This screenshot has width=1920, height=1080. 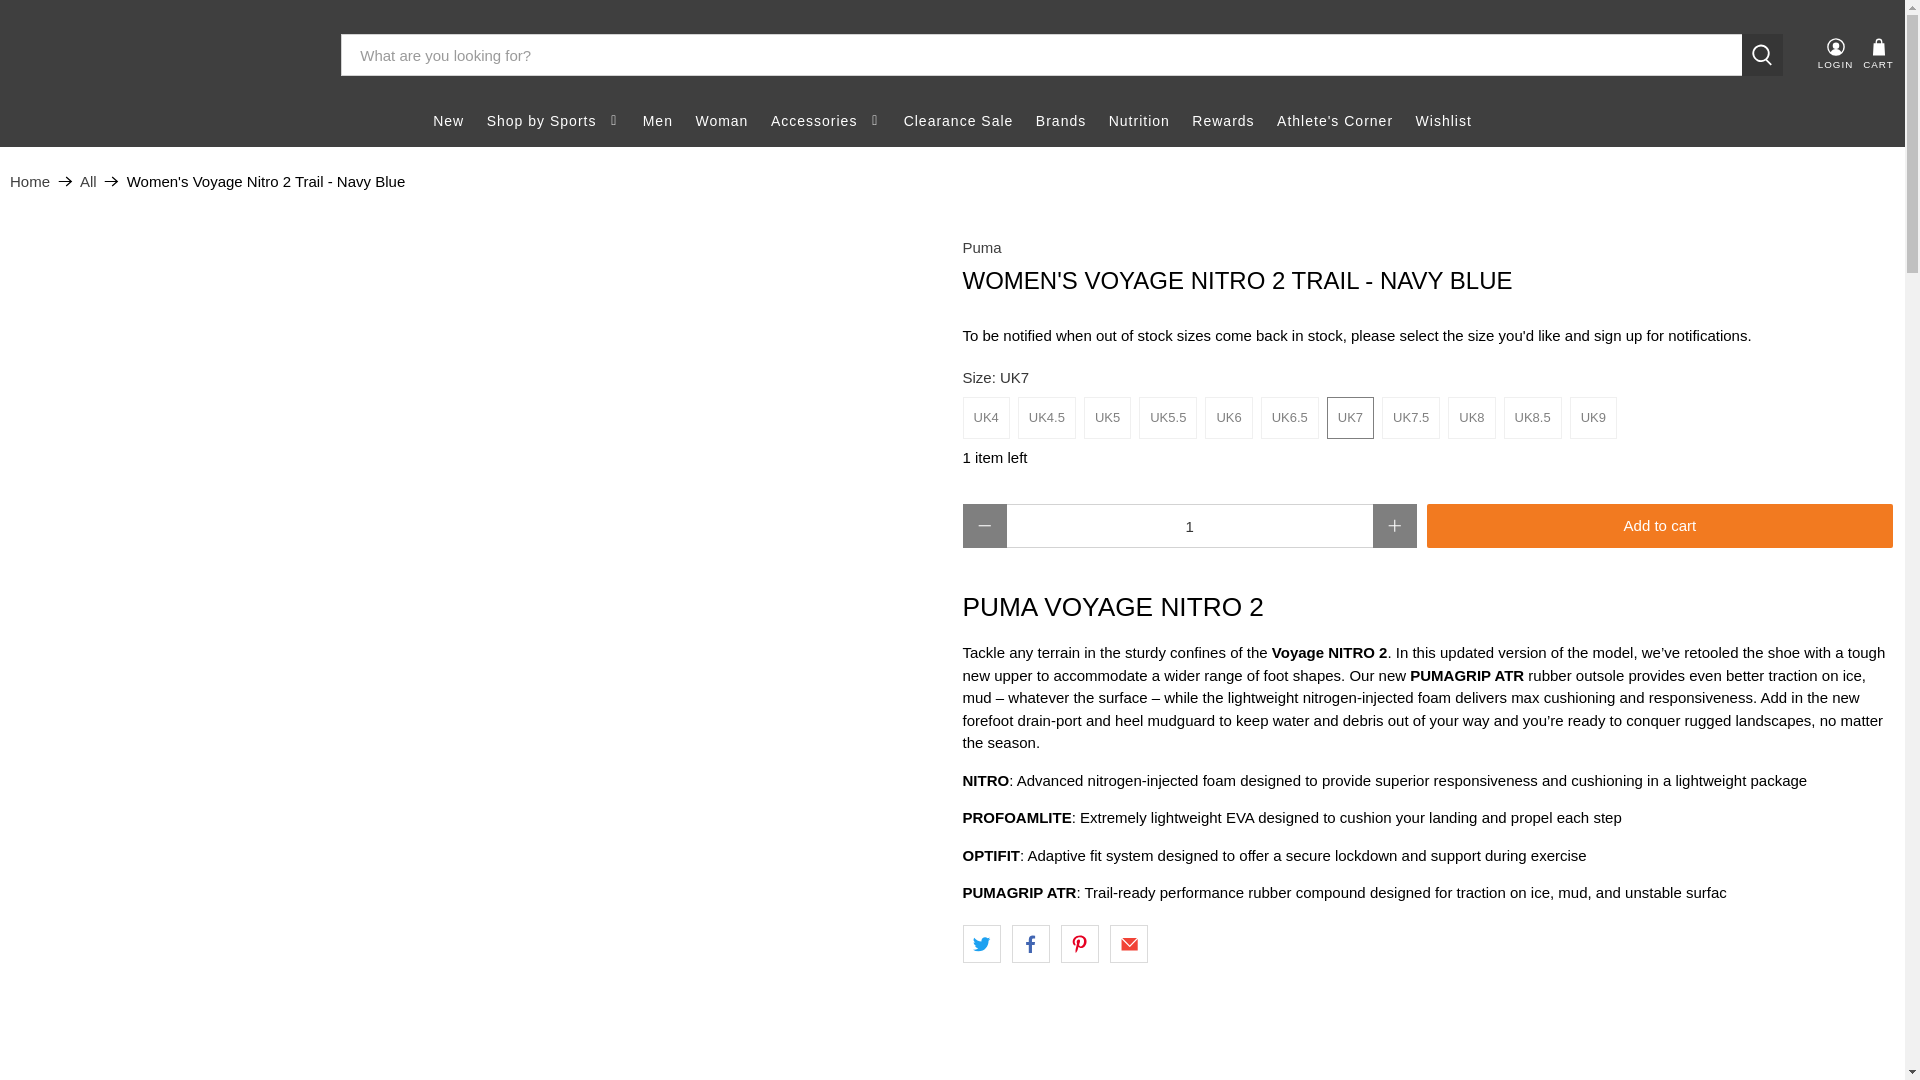 What do you see at coordinates (449, 121) in the screenshot?
I see `New` at bounding box center [449, 121].